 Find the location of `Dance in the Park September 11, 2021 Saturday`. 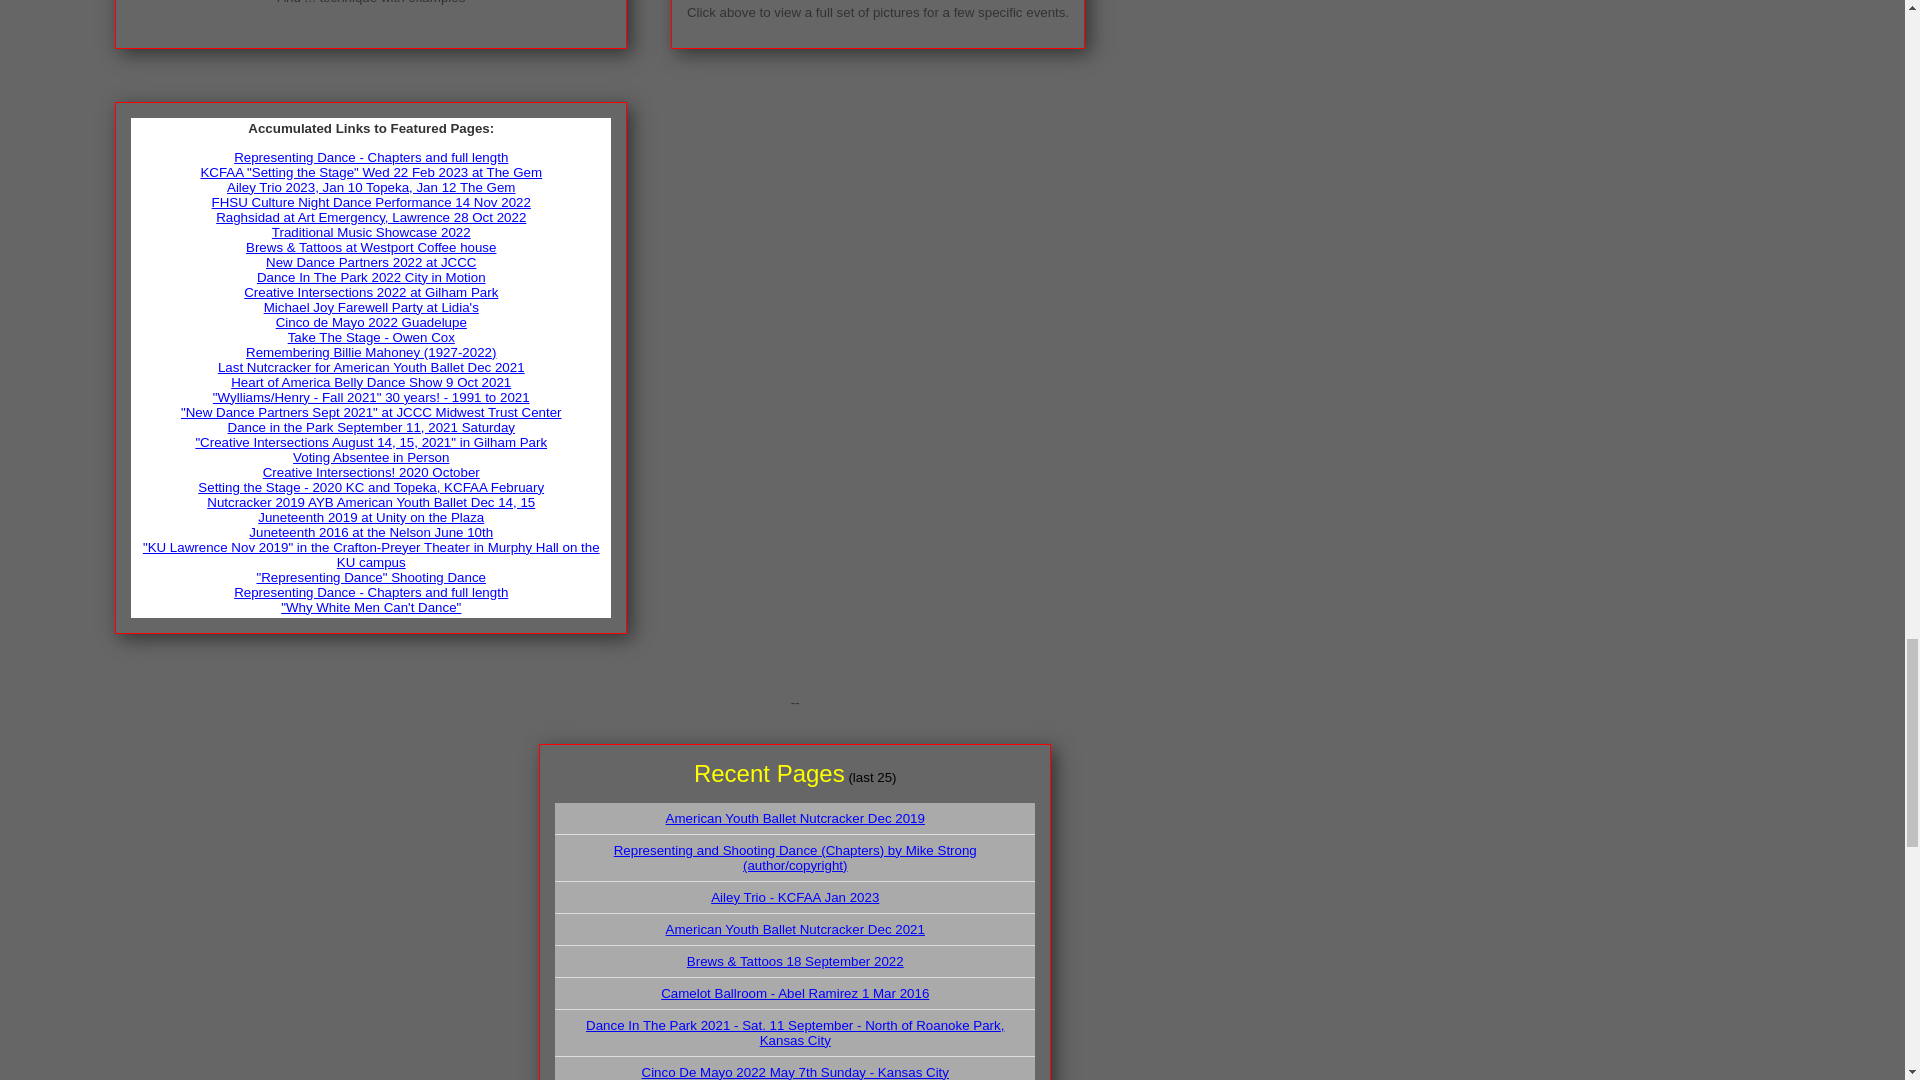

Dance in the Park September 11, 2021 Saturday is located at coordinates (371, 428).